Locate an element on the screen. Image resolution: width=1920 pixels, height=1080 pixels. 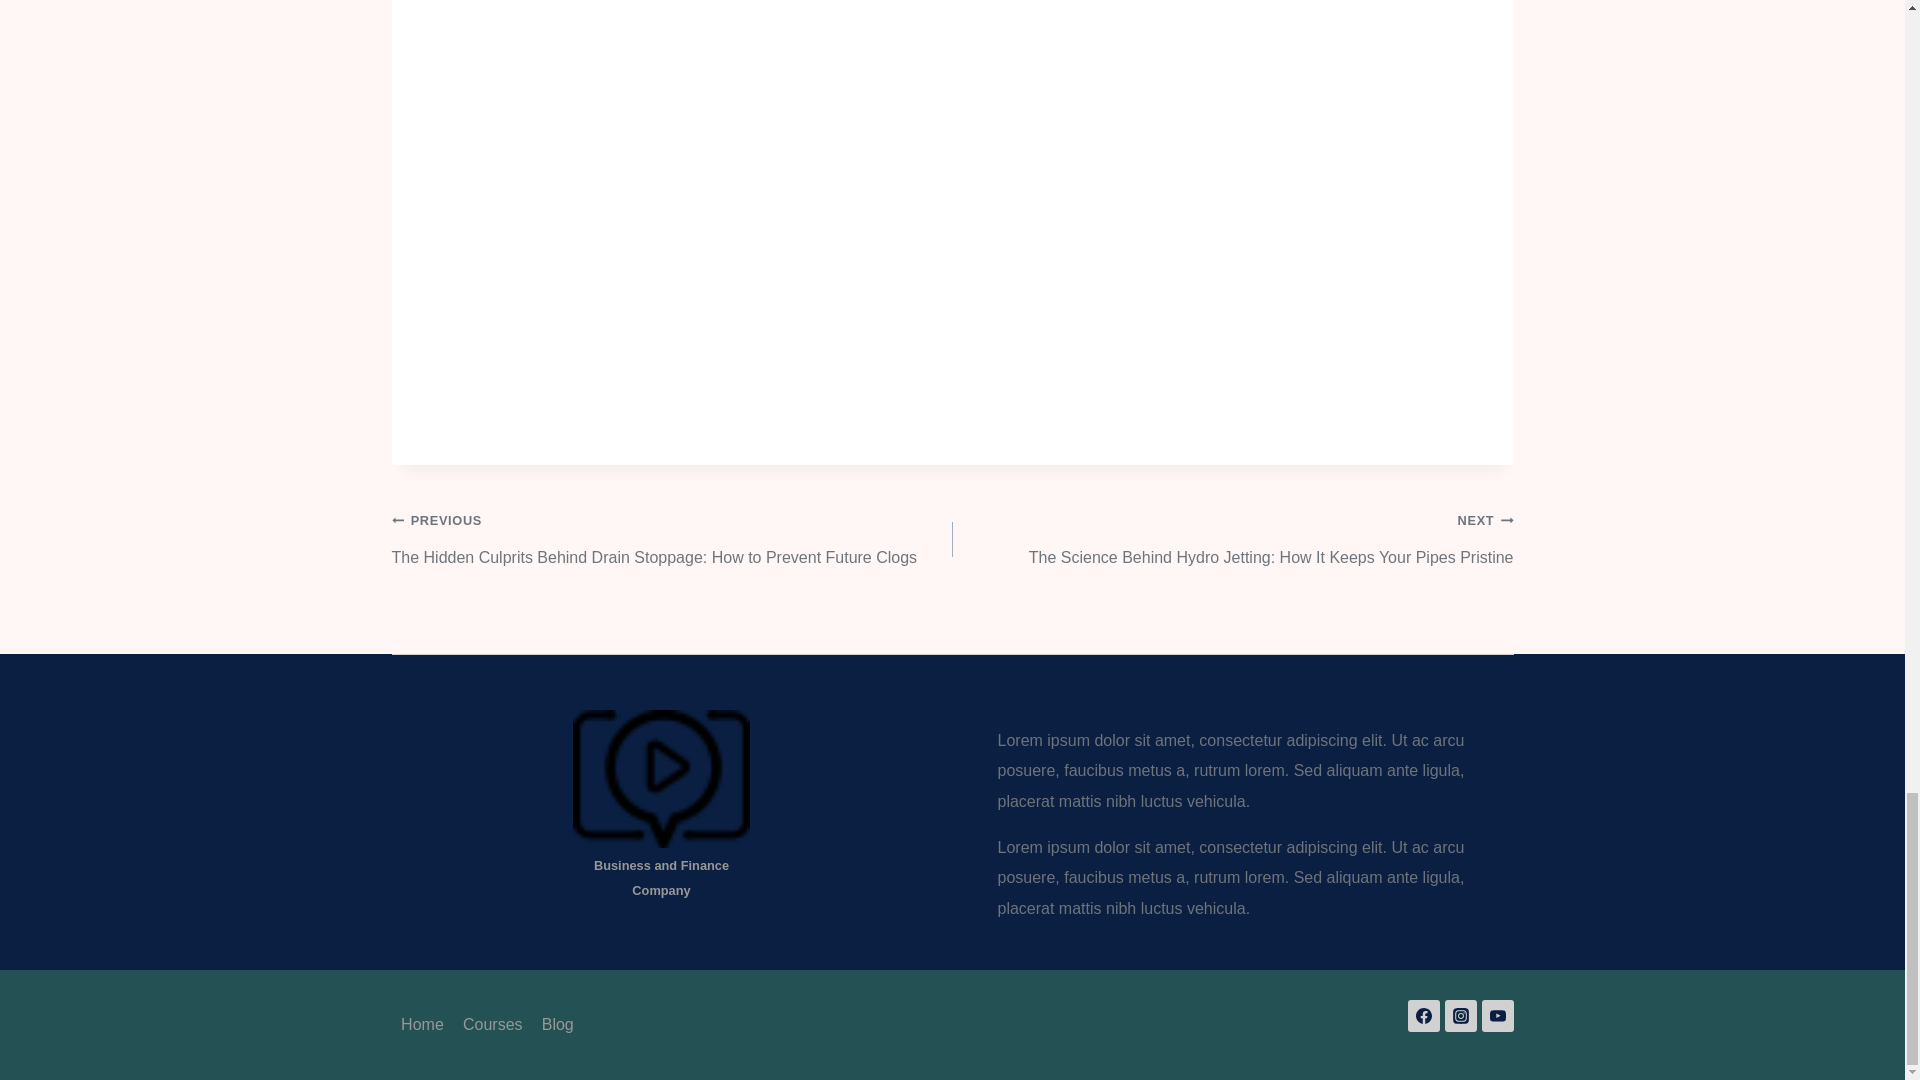
Home is located at coordinates (422, 1024).